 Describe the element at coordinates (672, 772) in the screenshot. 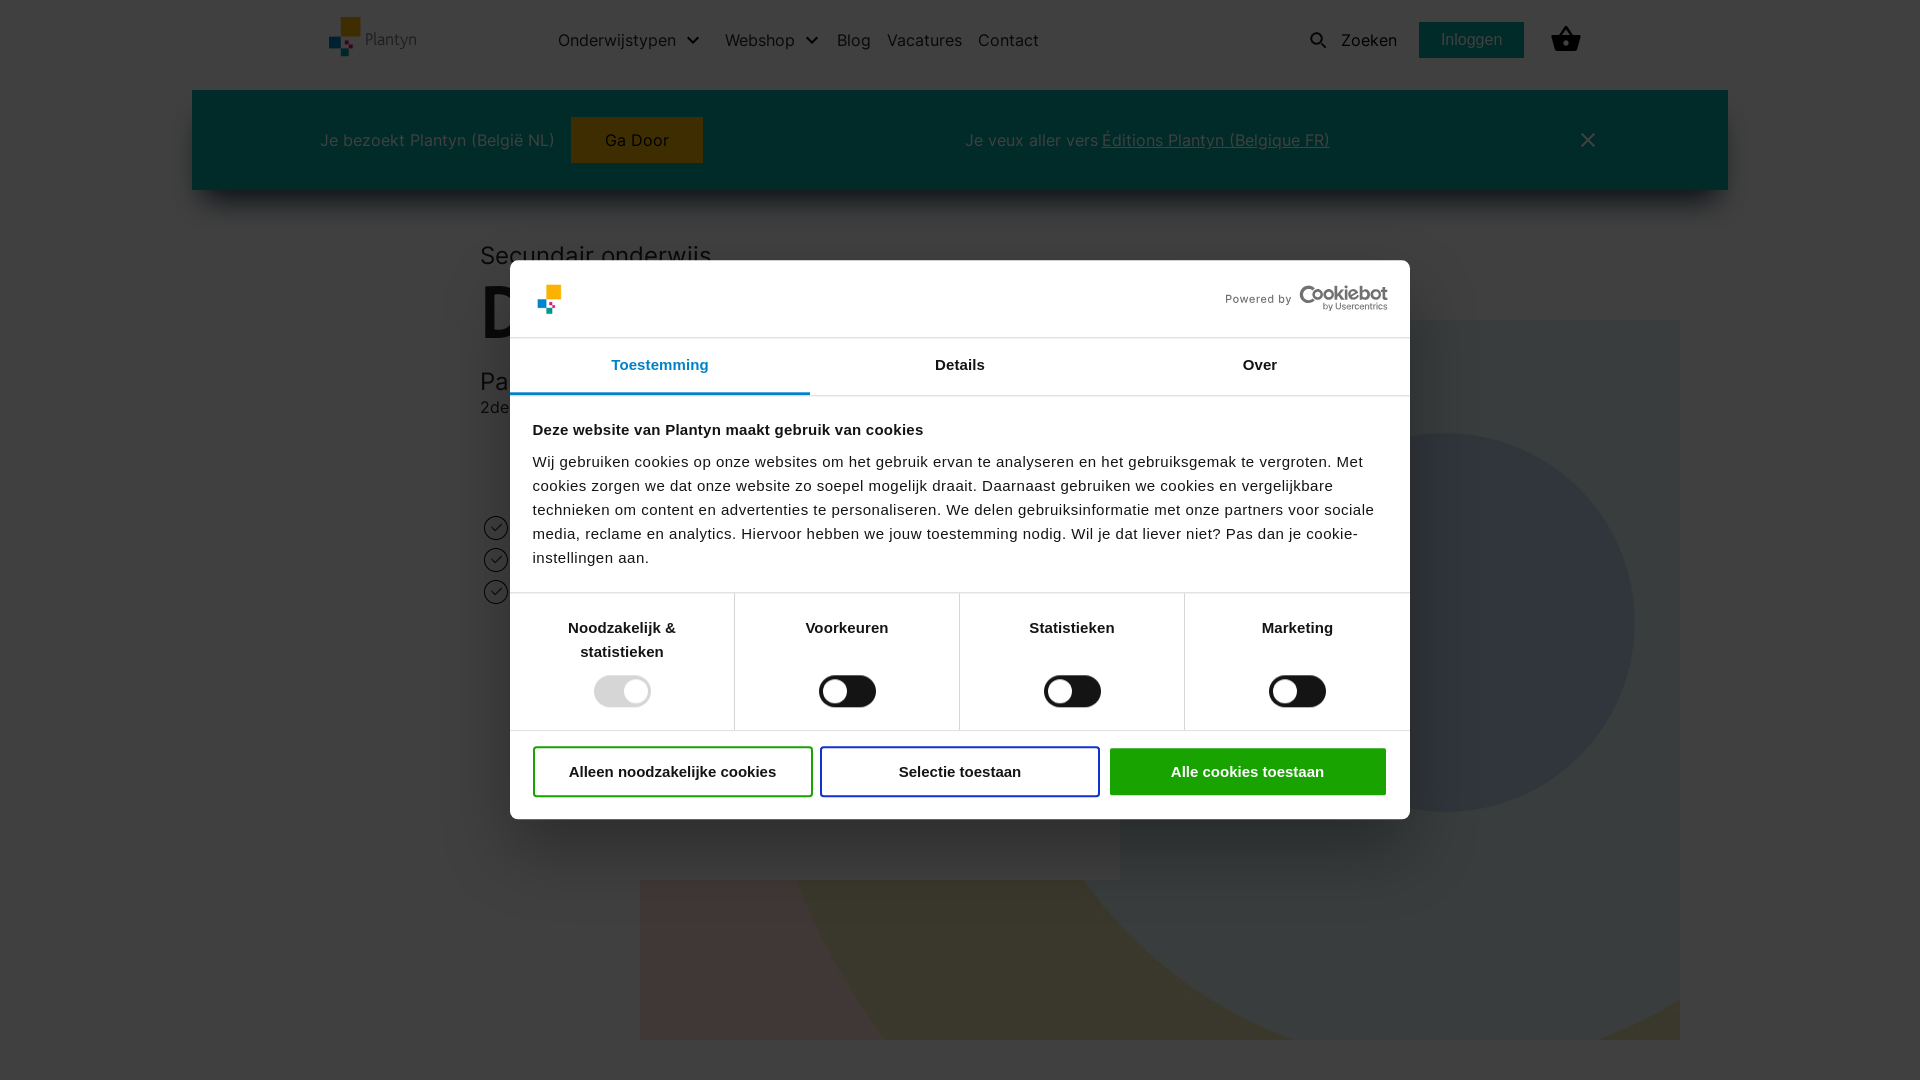

I see `Alleen noodzakelijke cookies` at that location.